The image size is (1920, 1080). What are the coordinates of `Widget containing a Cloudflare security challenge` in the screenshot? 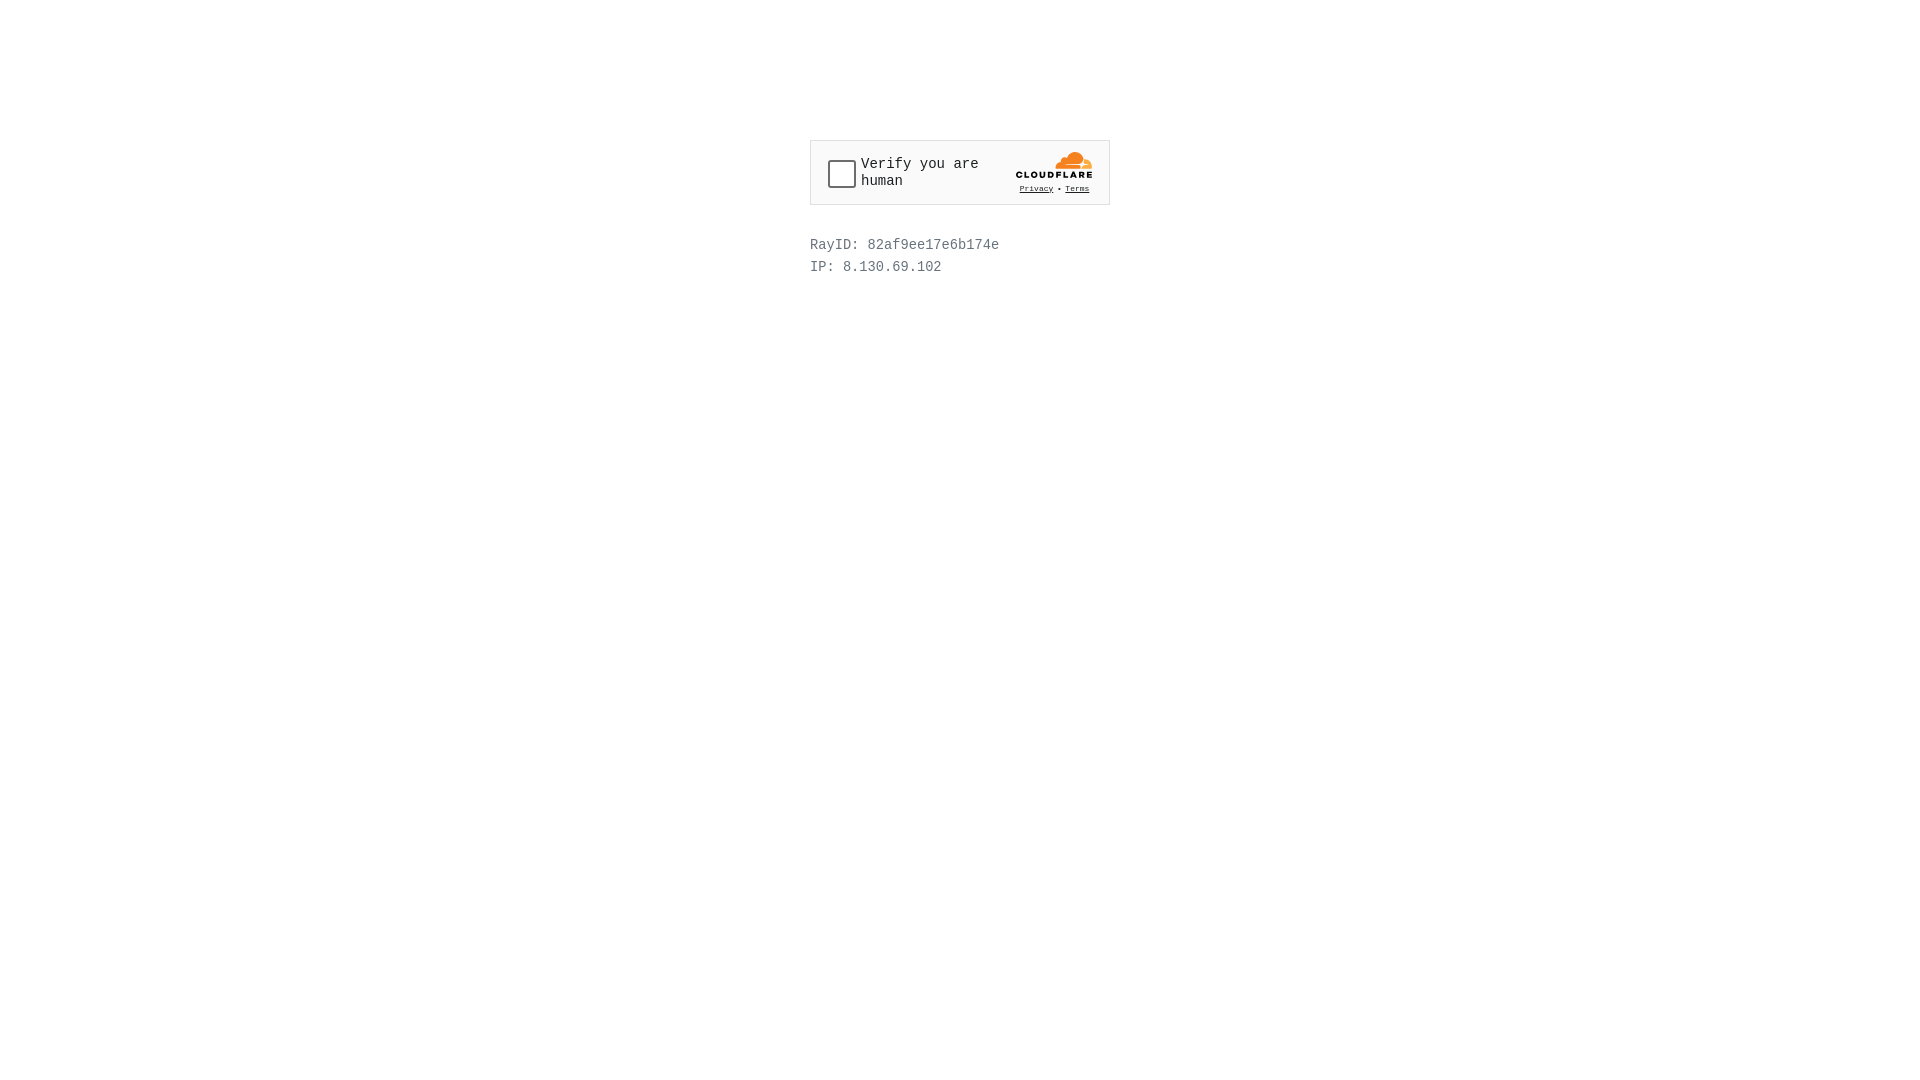 It's located at (960, 172).